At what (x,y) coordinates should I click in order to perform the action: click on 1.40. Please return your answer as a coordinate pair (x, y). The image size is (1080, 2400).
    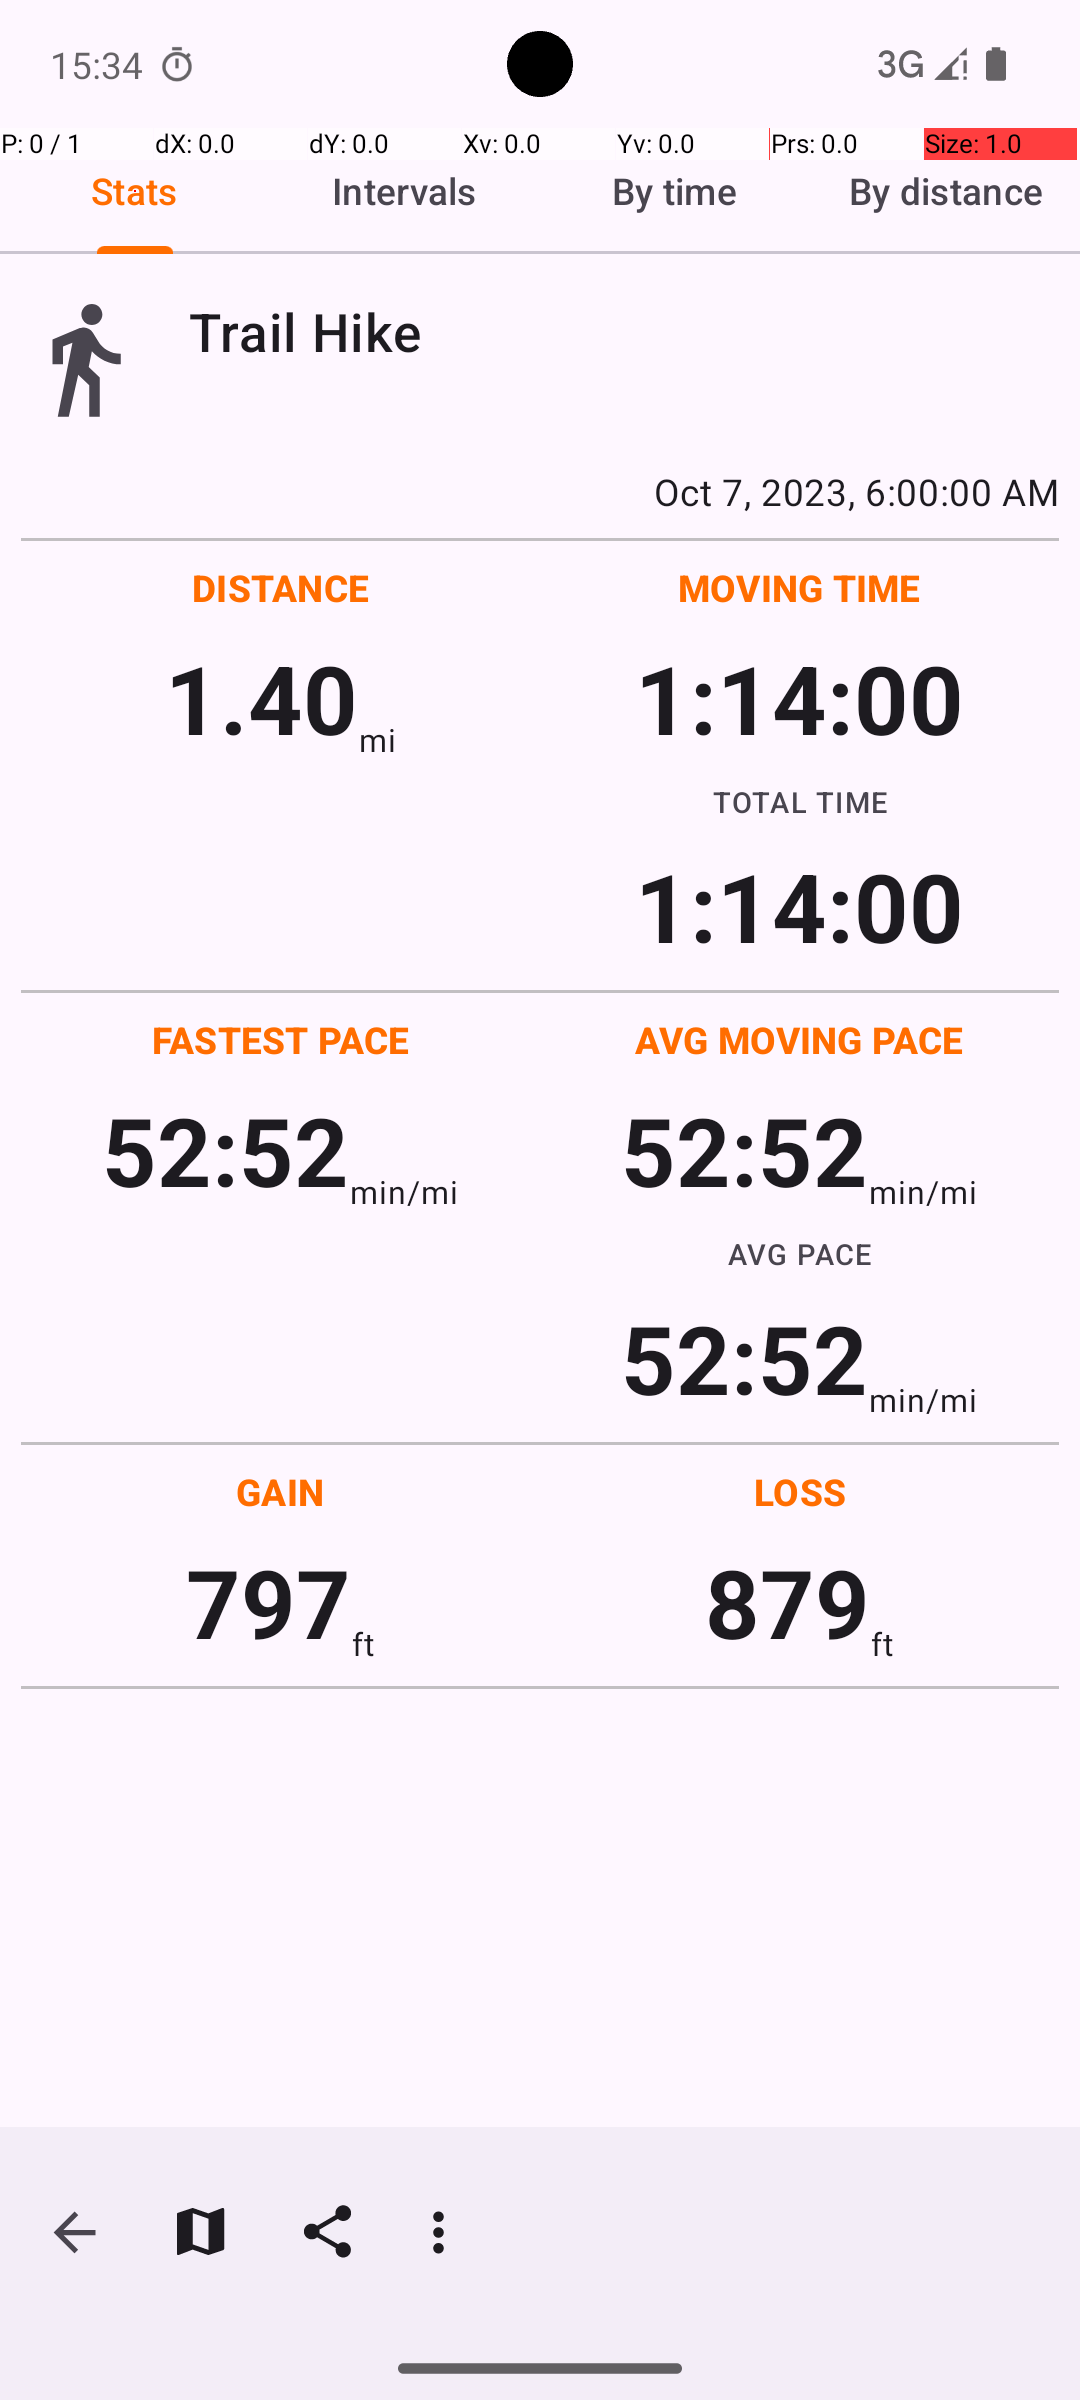
    Looking at the image, I should click on (262, 698).